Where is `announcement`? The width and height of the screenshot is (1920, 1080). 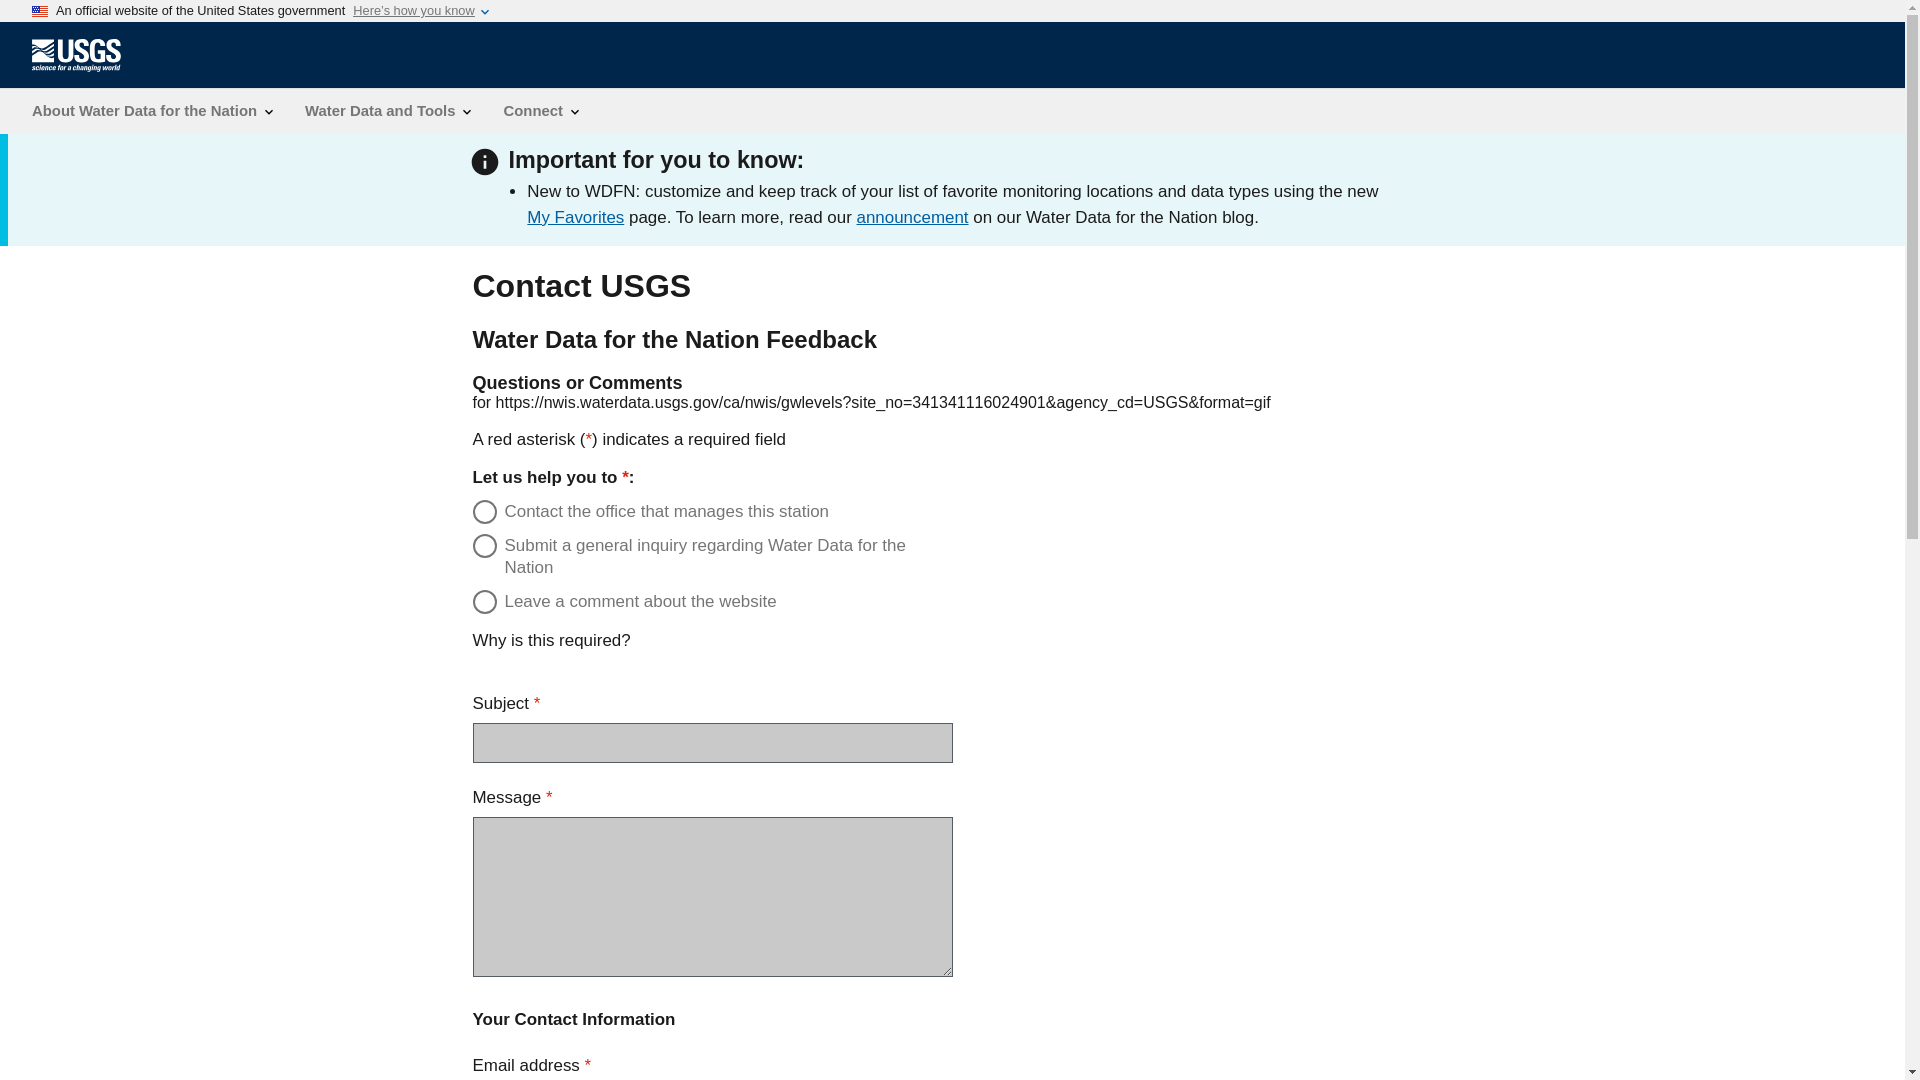 announcement is located at coordinates (912, 217).